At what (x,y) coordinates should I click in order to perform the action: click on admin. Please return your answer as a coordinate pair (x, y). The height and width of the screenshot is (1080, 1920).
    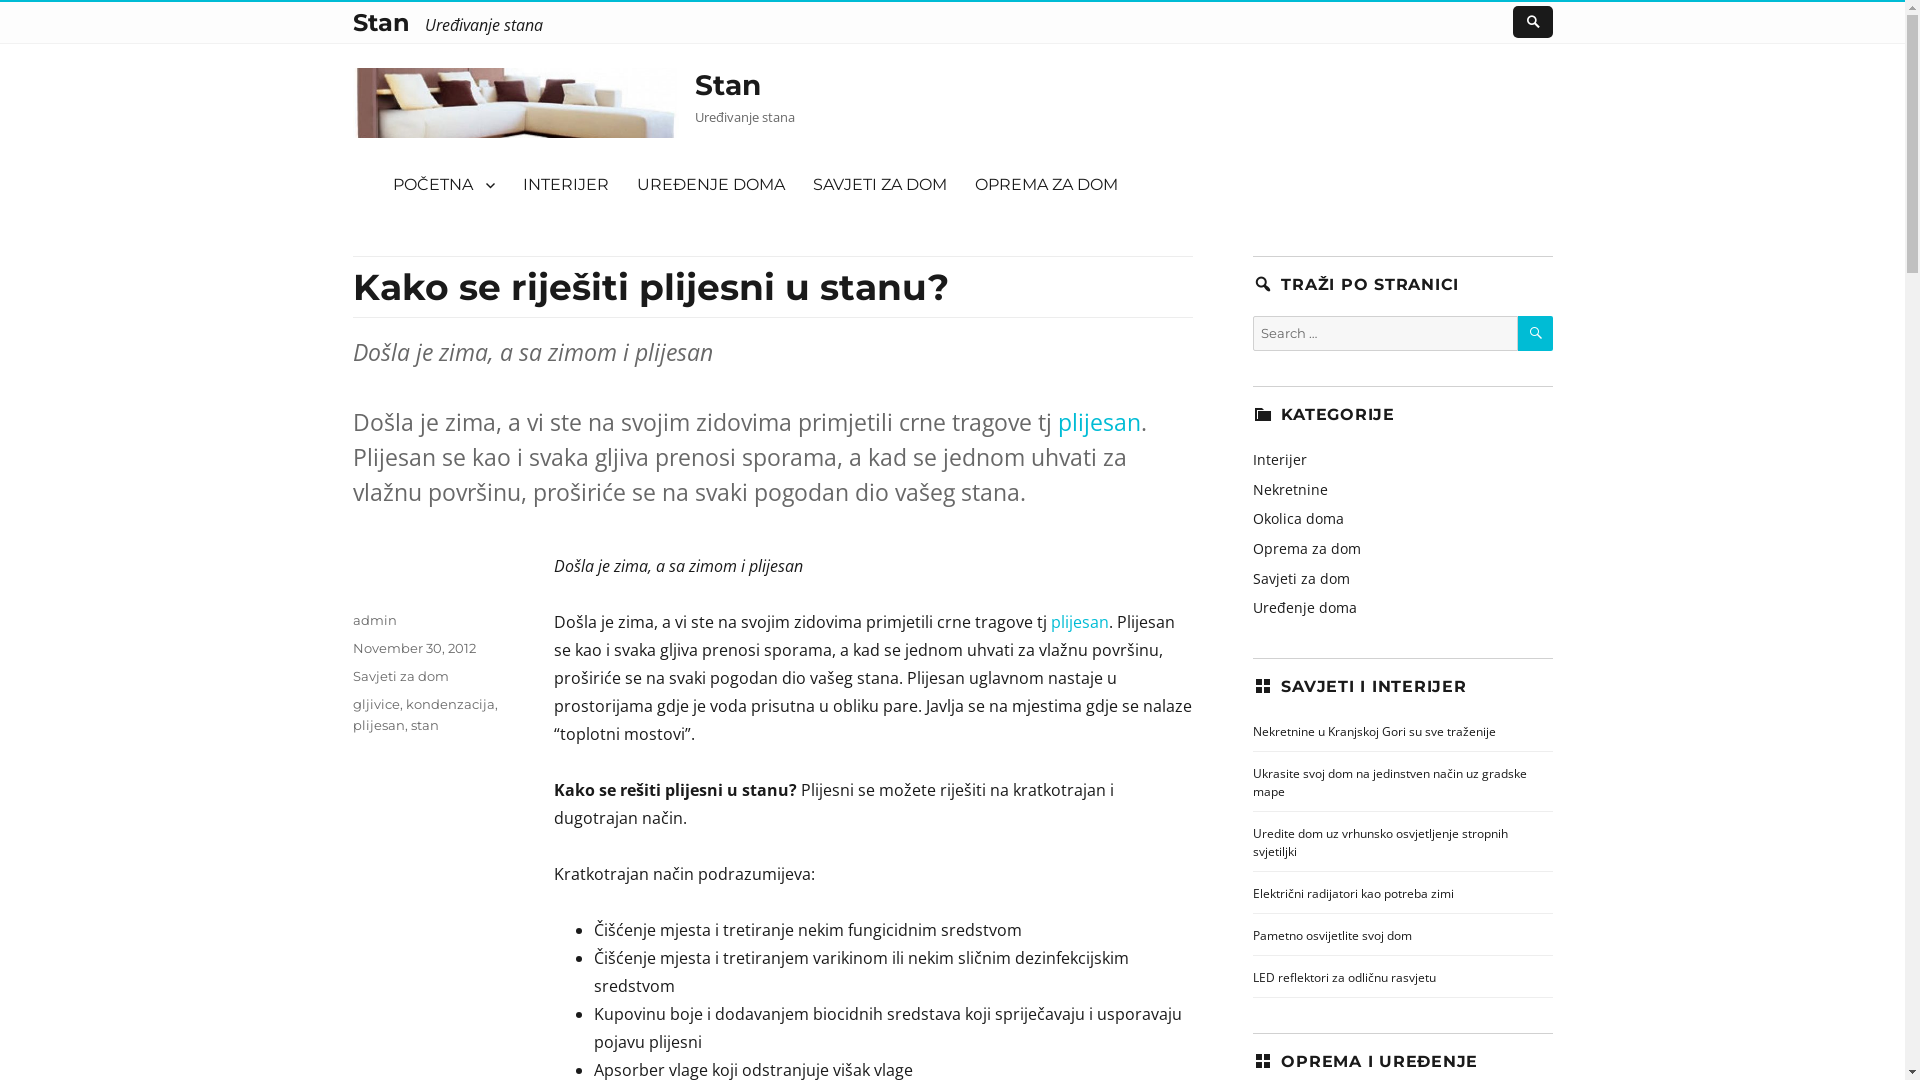
    Looking at the image, I should click on (374, 620).